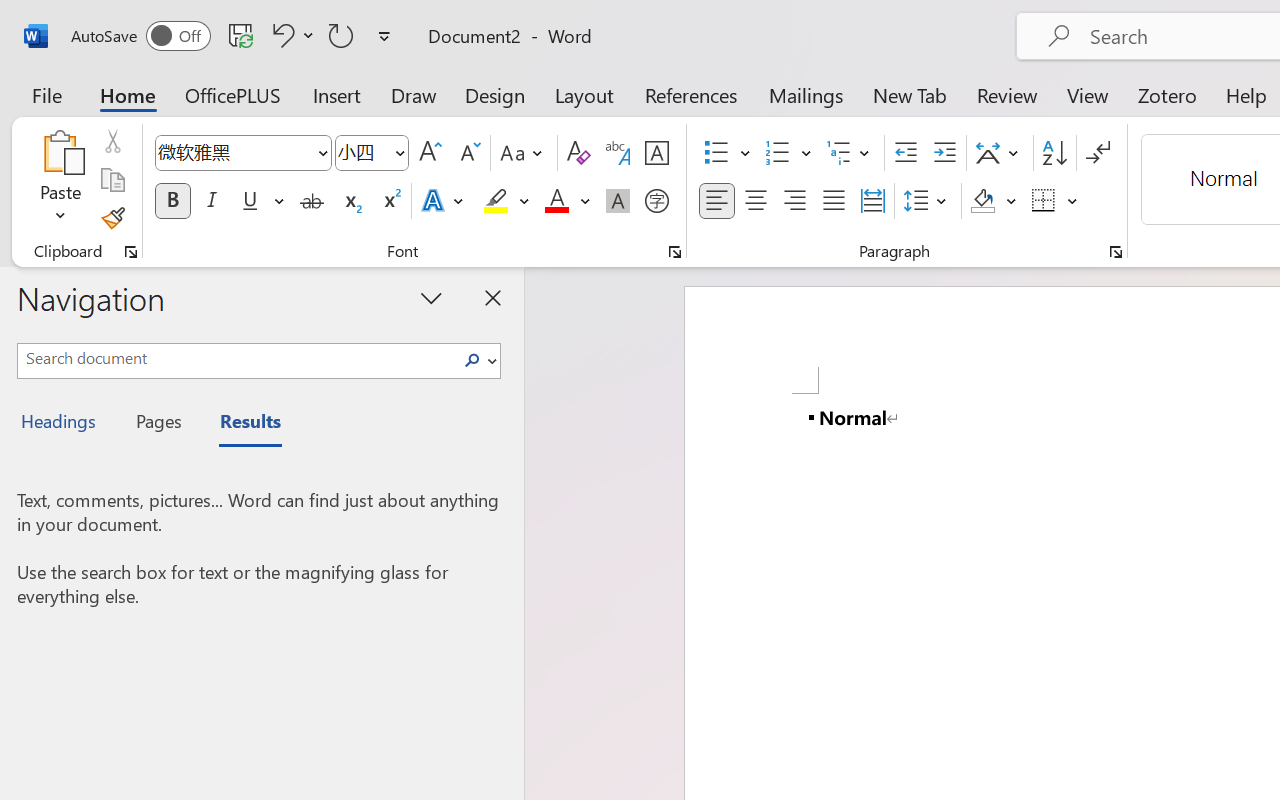 The width and height of the screenshot is (1280, 800). Describe the element at coordinates (280, 35) in the screenshot. I see `Undo <ApplyStyleToDoc>b__0` at that location.